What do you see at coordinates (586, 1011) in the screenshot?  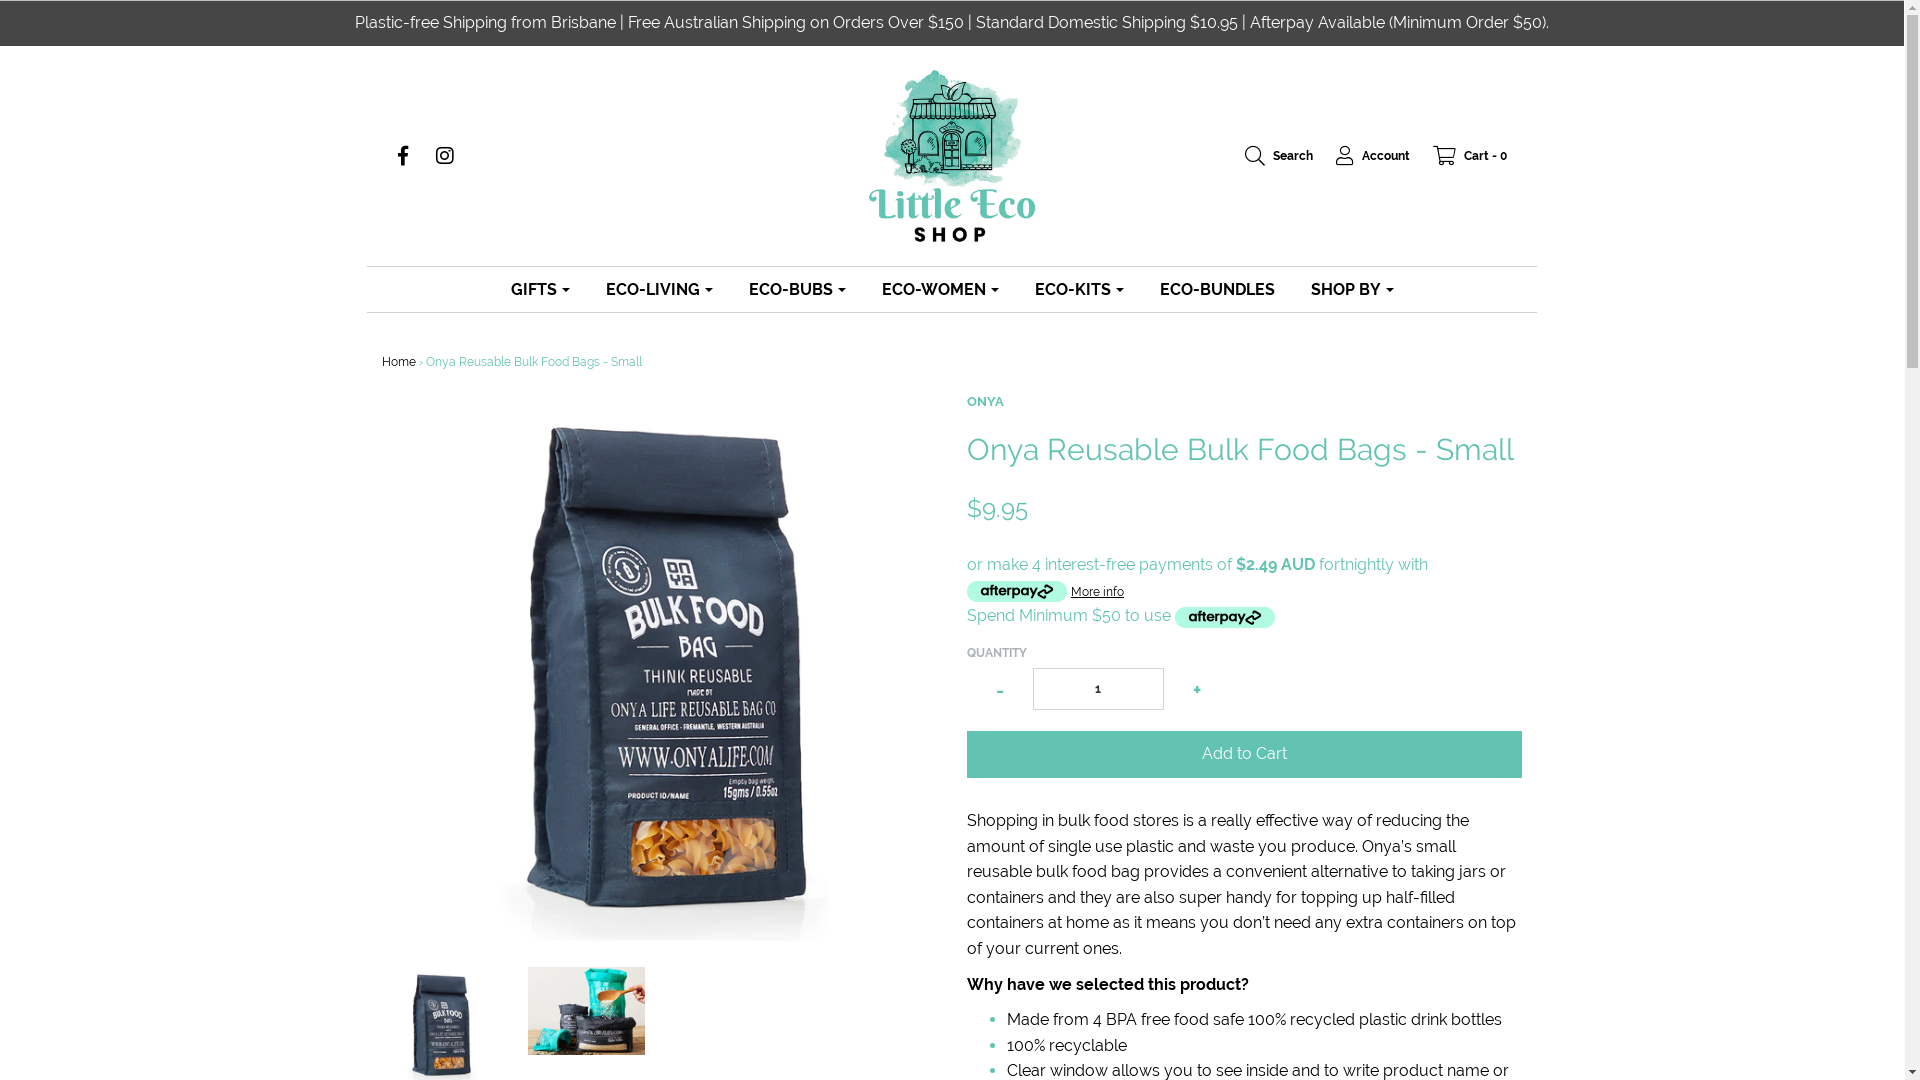 I see `Resuable Bulk Food Bags` at bounding box center [586, 1011].